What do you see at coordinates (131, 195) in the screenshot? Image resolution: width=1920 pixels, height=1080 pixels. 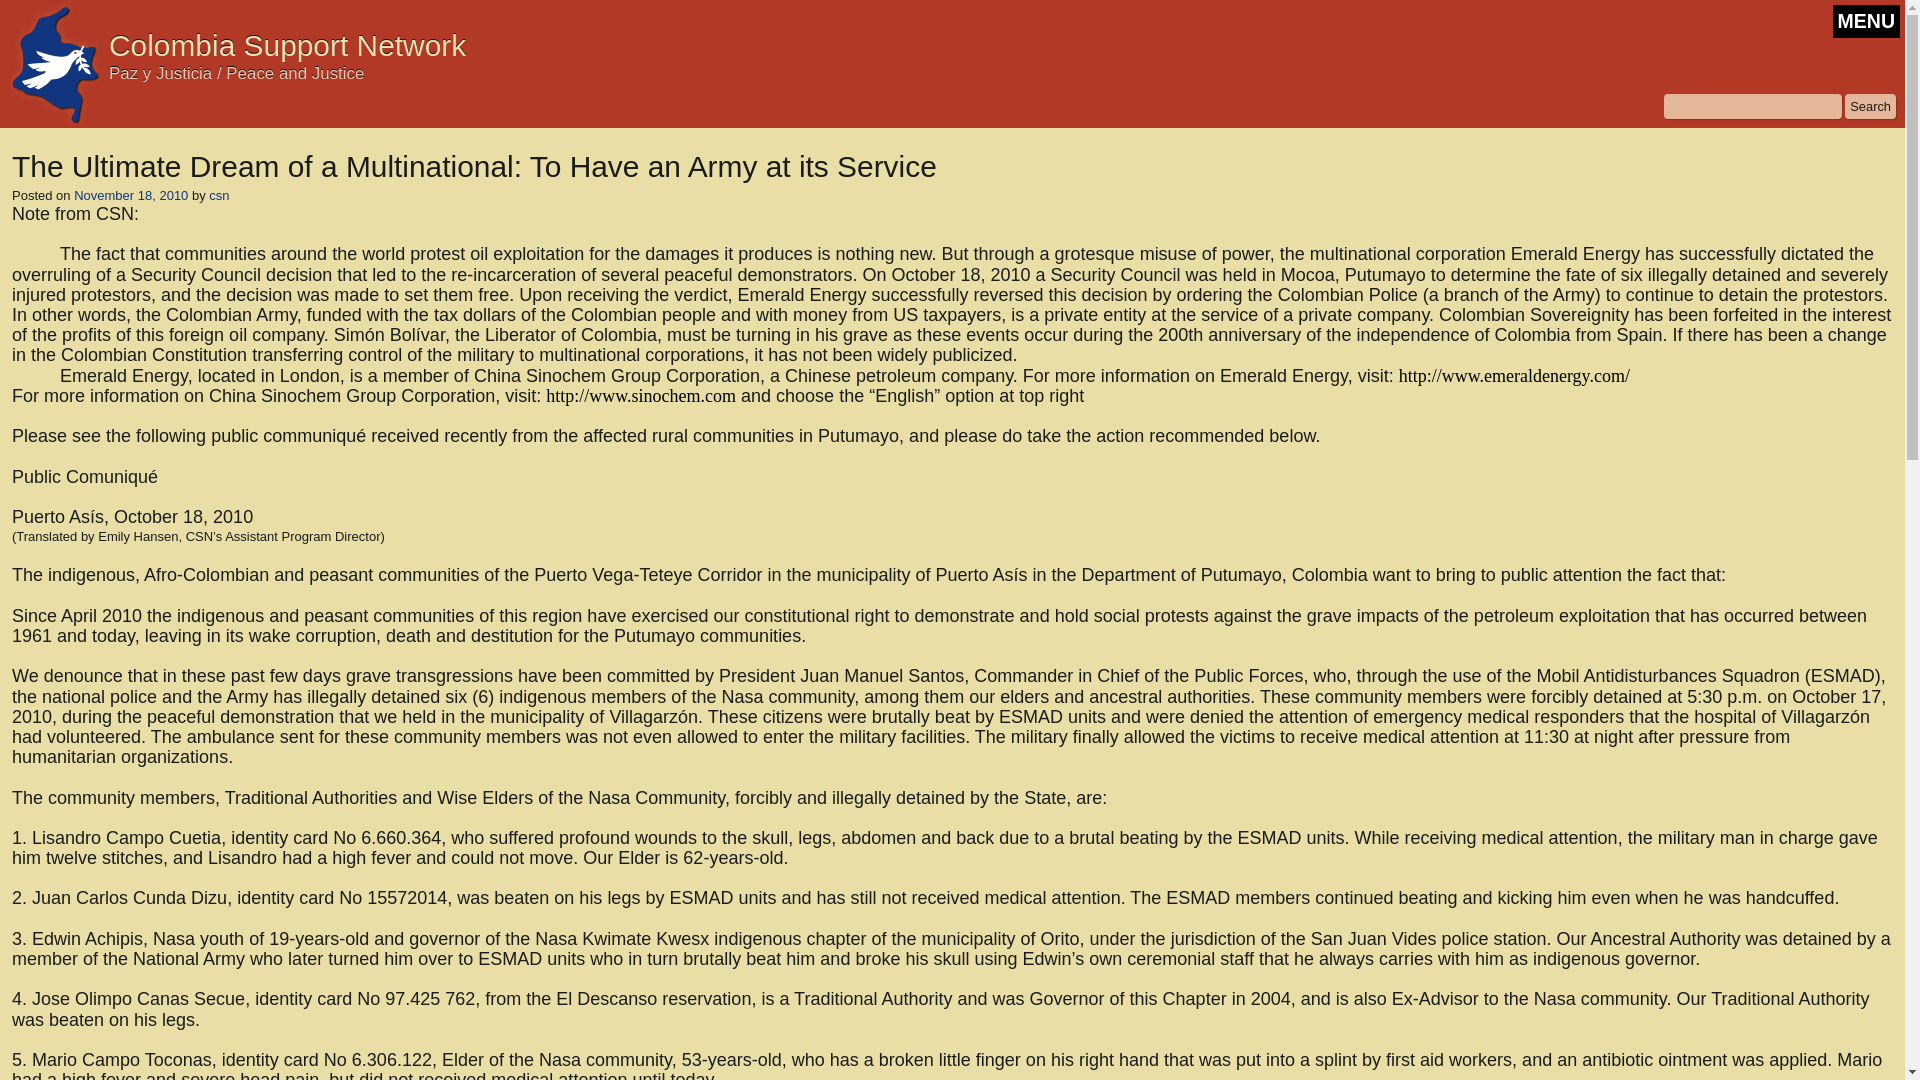 I see `8:21 pm` at bounding box center [131, 195].